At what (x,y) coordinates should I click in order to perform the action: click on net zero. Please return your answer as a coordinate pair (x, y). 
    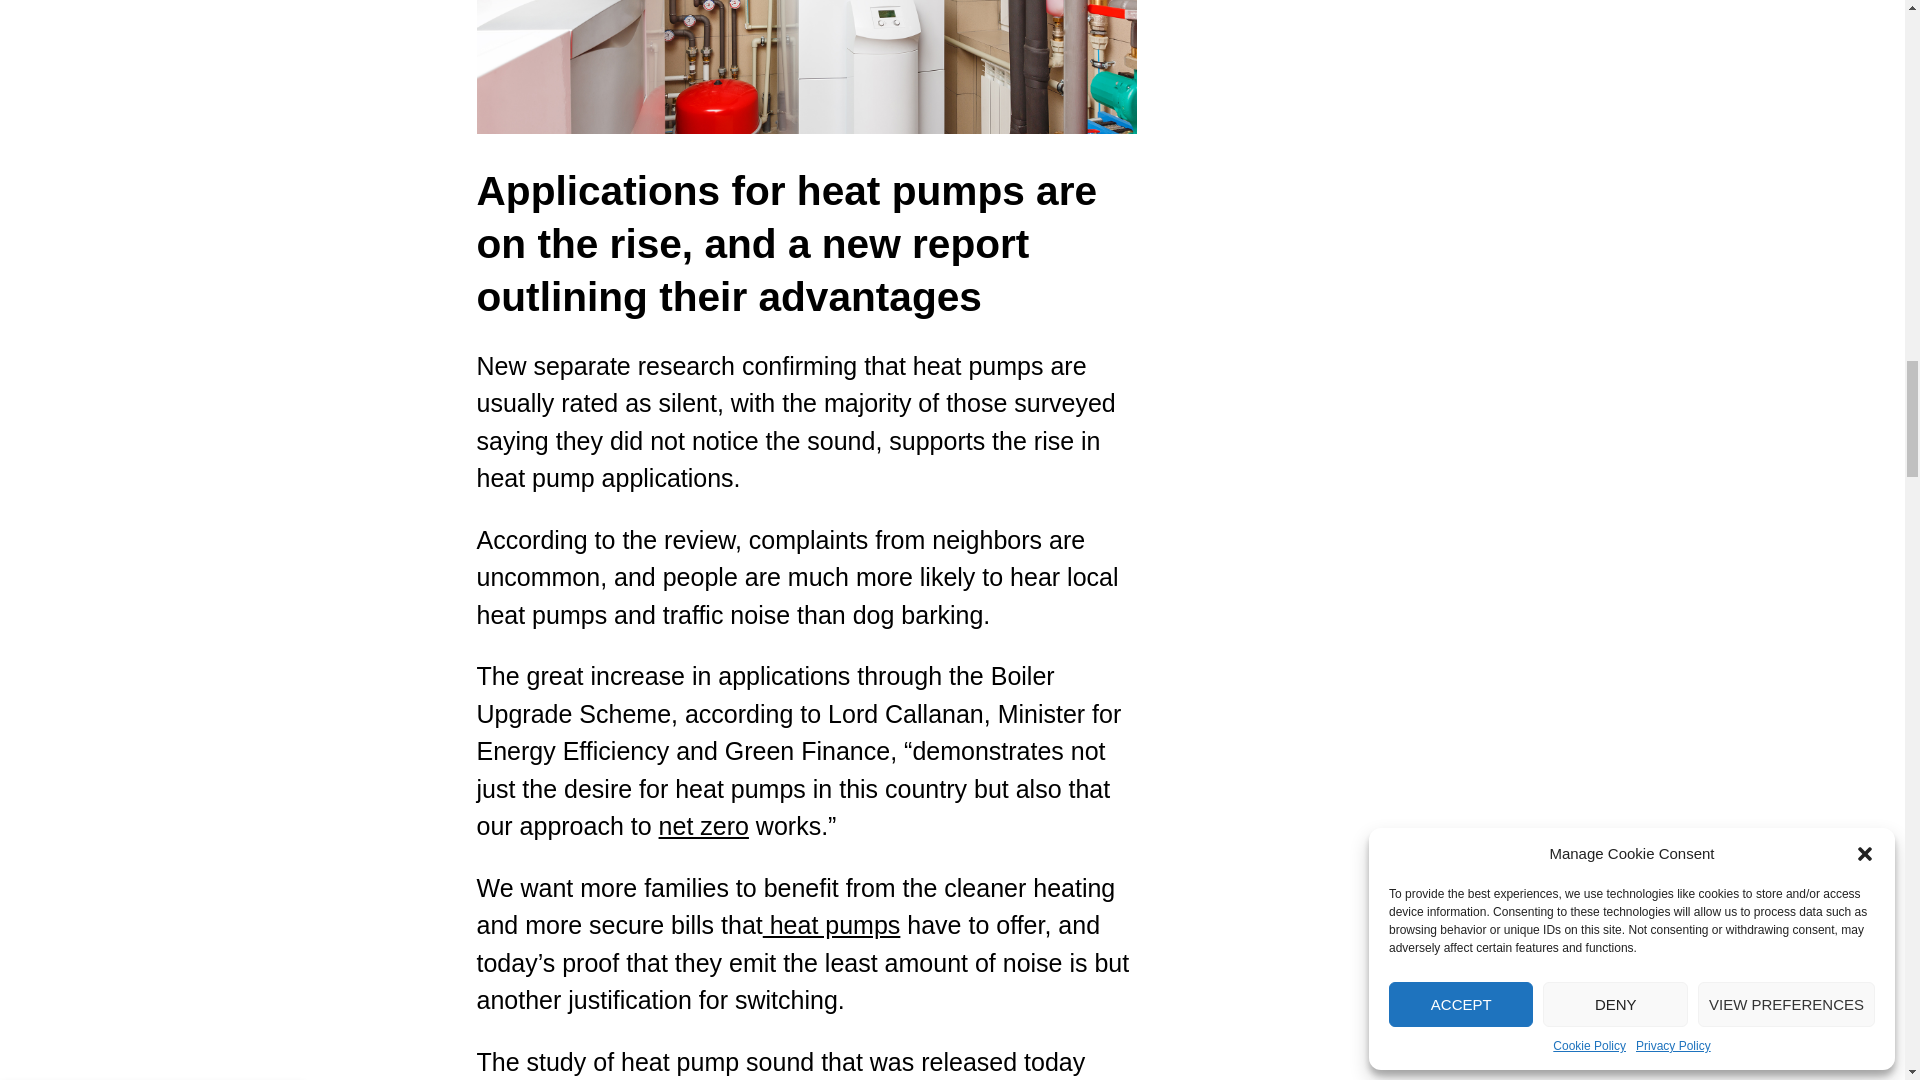
    Looking at the image, I should click on (703, 826).